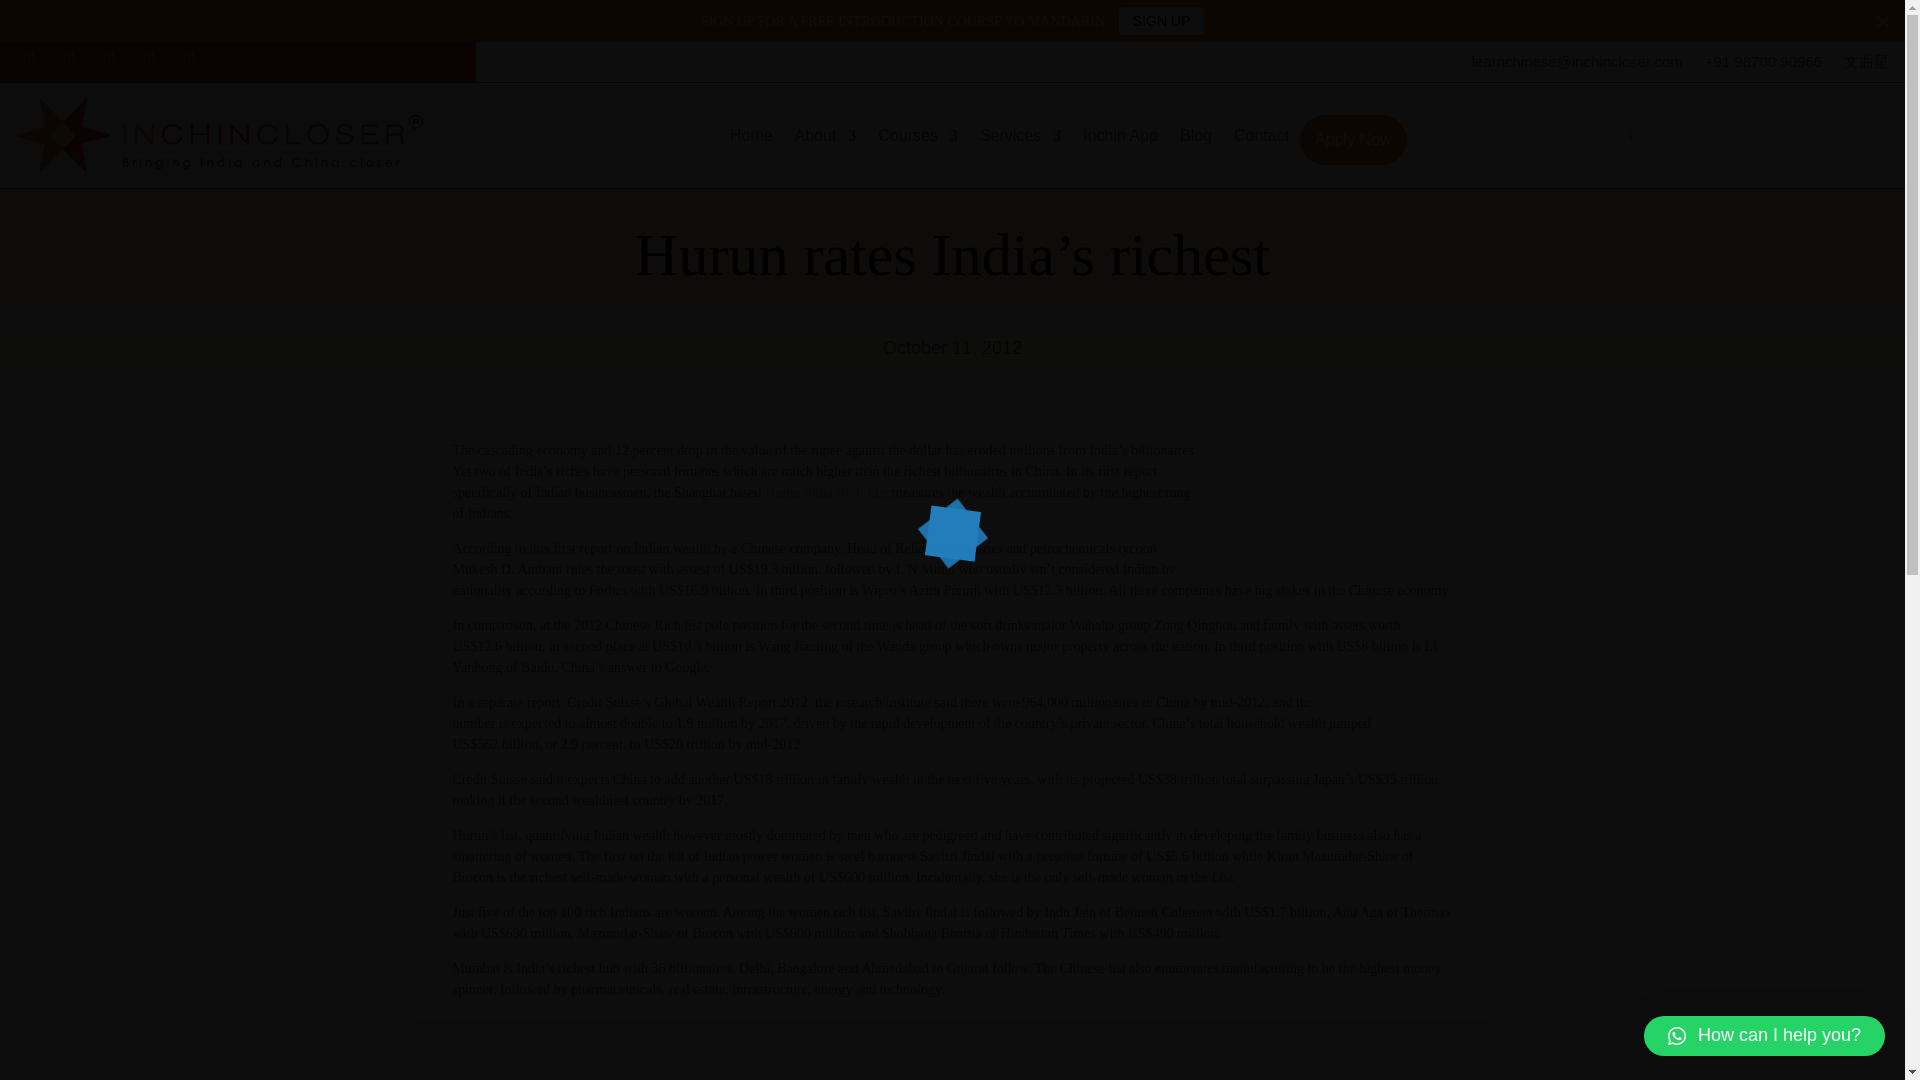  Describe the element at coordinates (1120, 140) in the screenshot. I see `Inchin App` at that location.